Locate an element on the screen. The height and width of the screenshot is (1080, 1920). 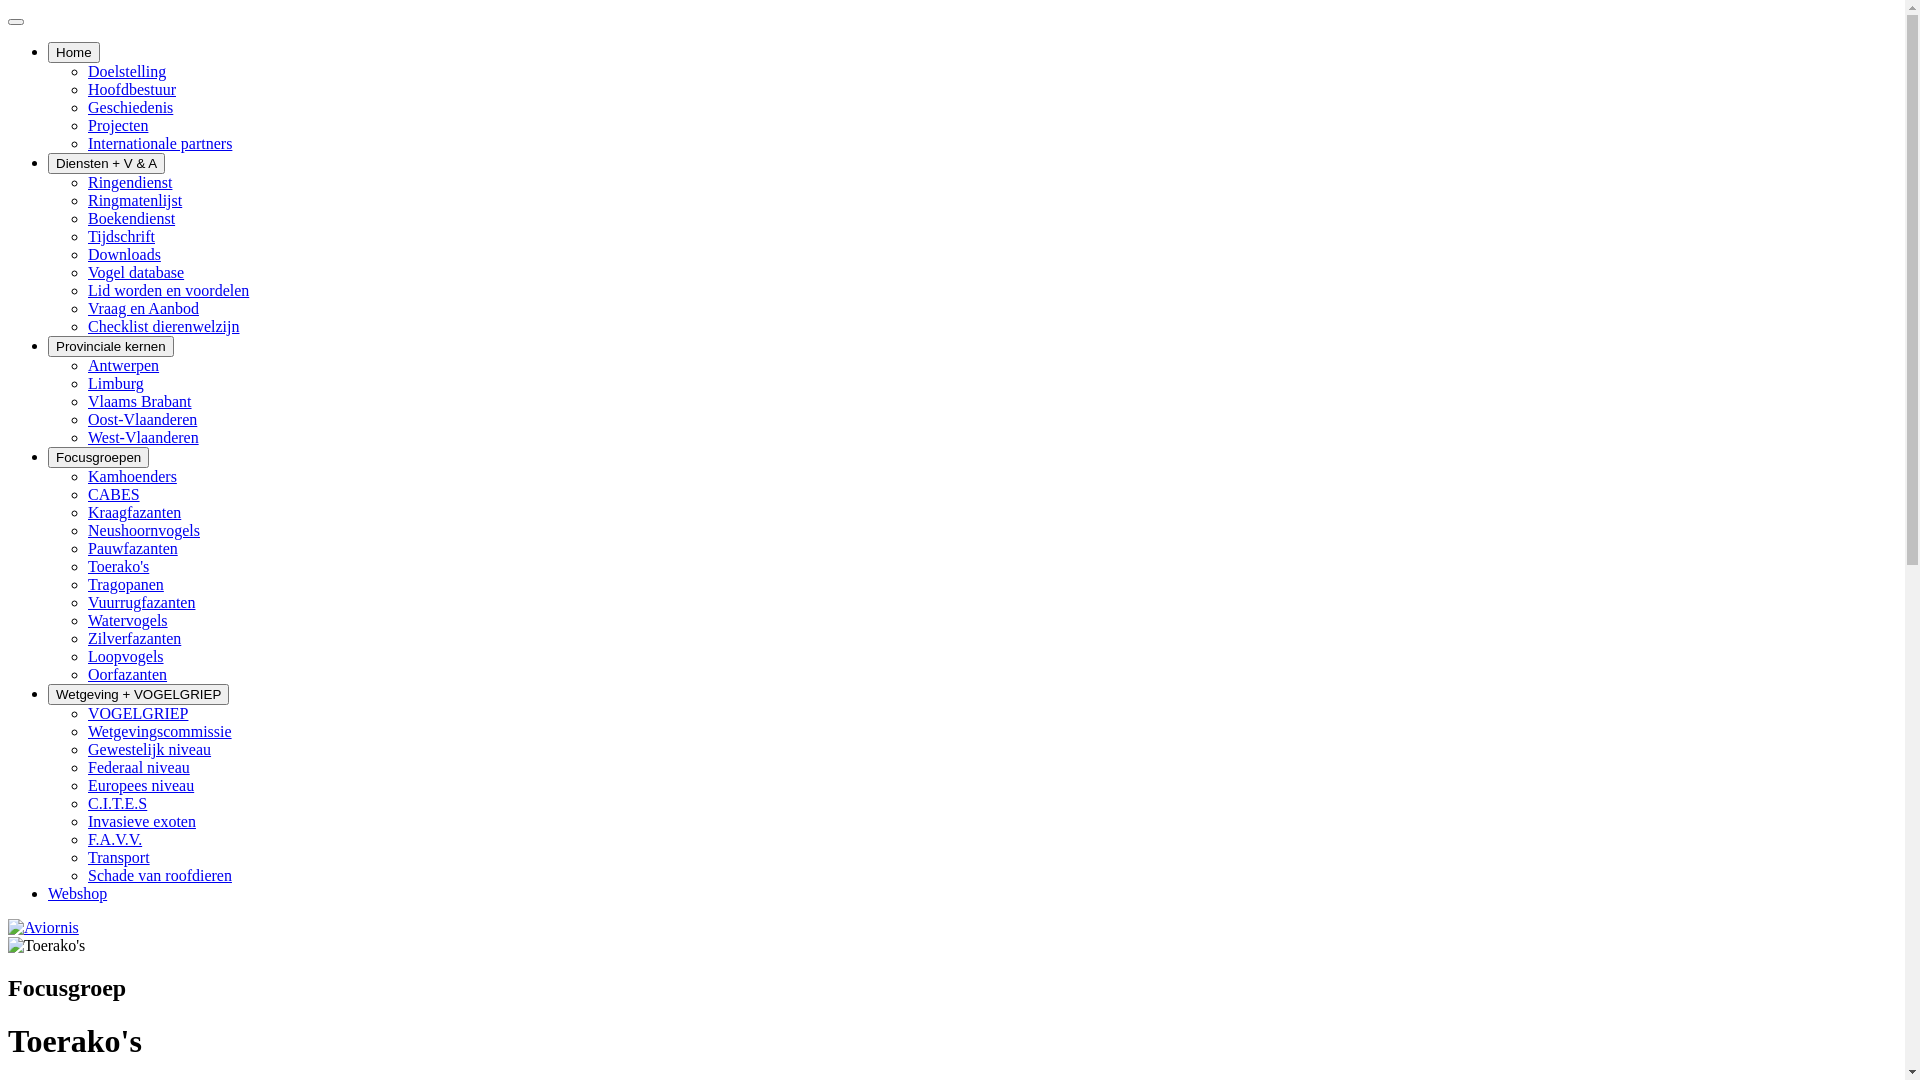
Checklist dierenwelzijn is located at coordinates (164, 326).